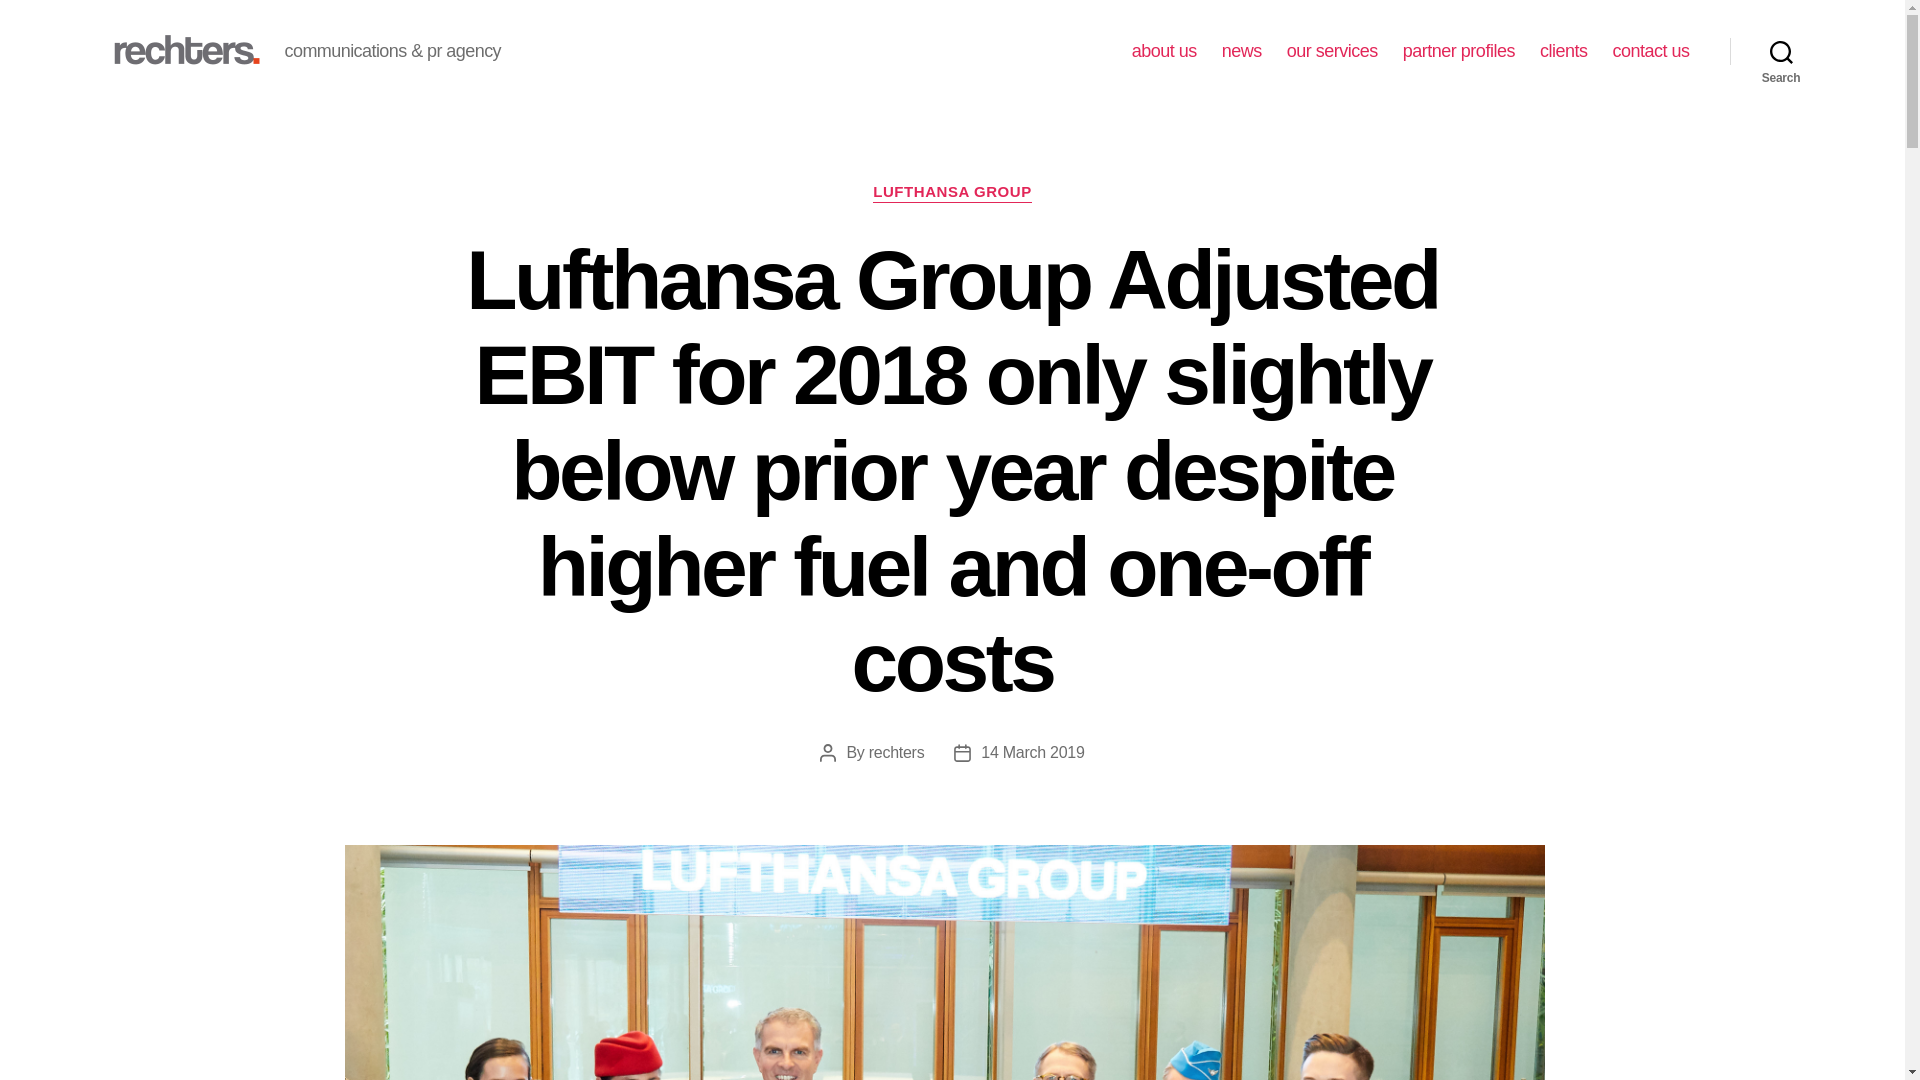  I want to click on clients, so click(1563, 52).